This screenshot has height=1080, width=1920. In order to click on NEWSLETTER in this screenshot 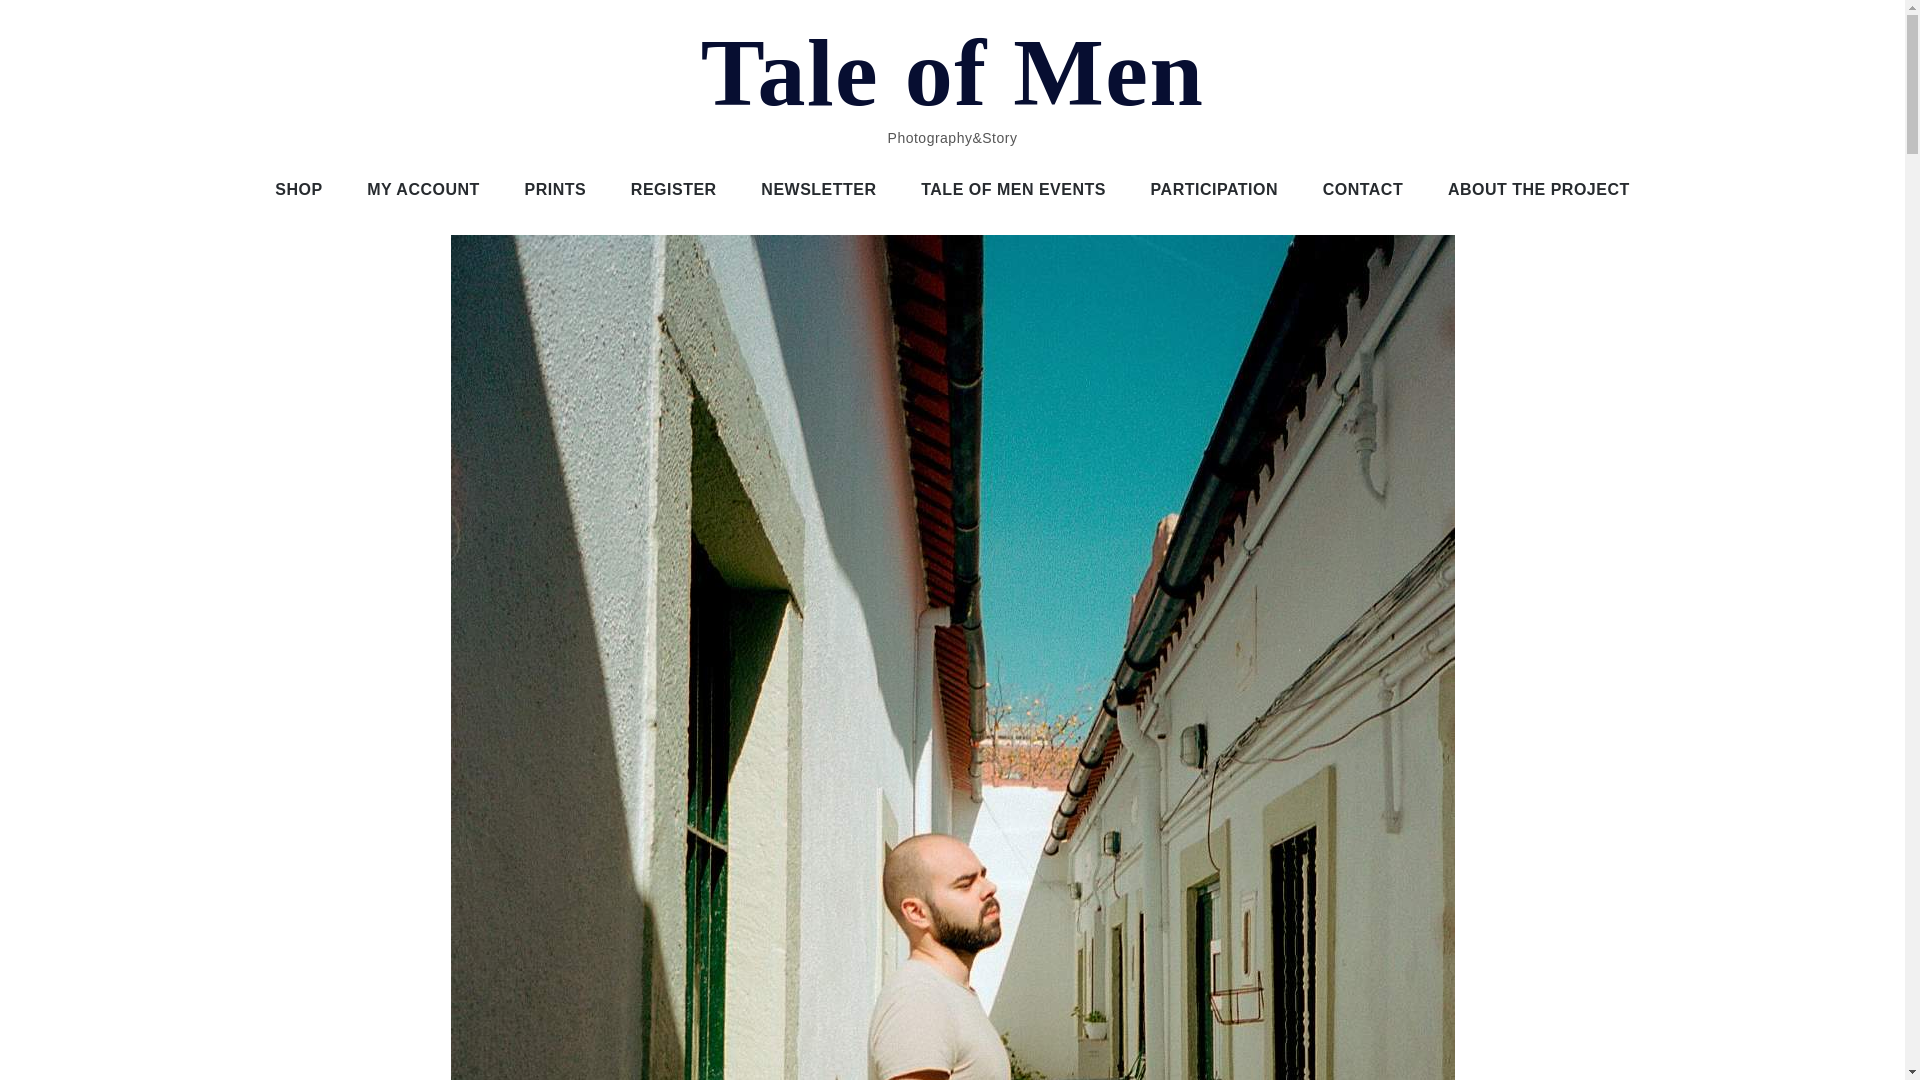, I will do `click(818, 190)`.